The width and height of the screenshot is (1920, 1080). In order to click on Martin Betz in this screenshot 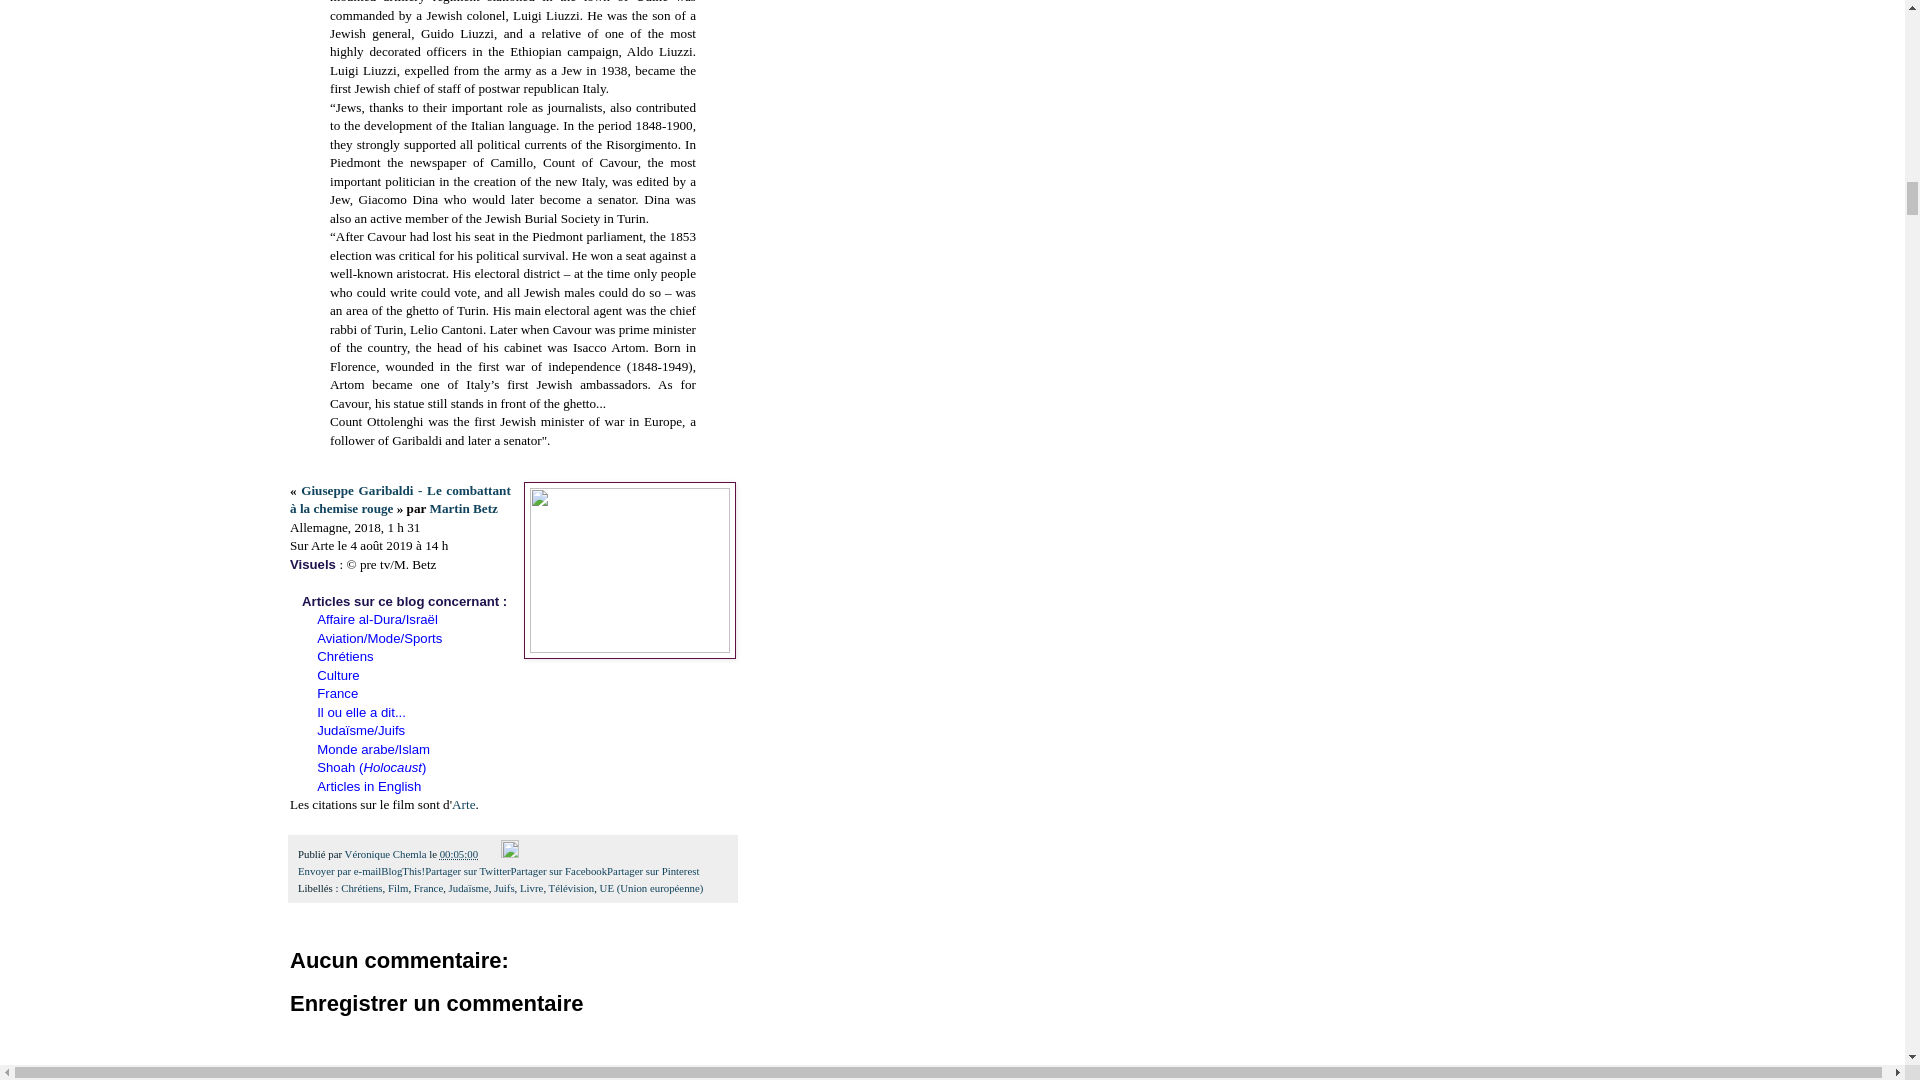, I will do `click(462, 508)`.